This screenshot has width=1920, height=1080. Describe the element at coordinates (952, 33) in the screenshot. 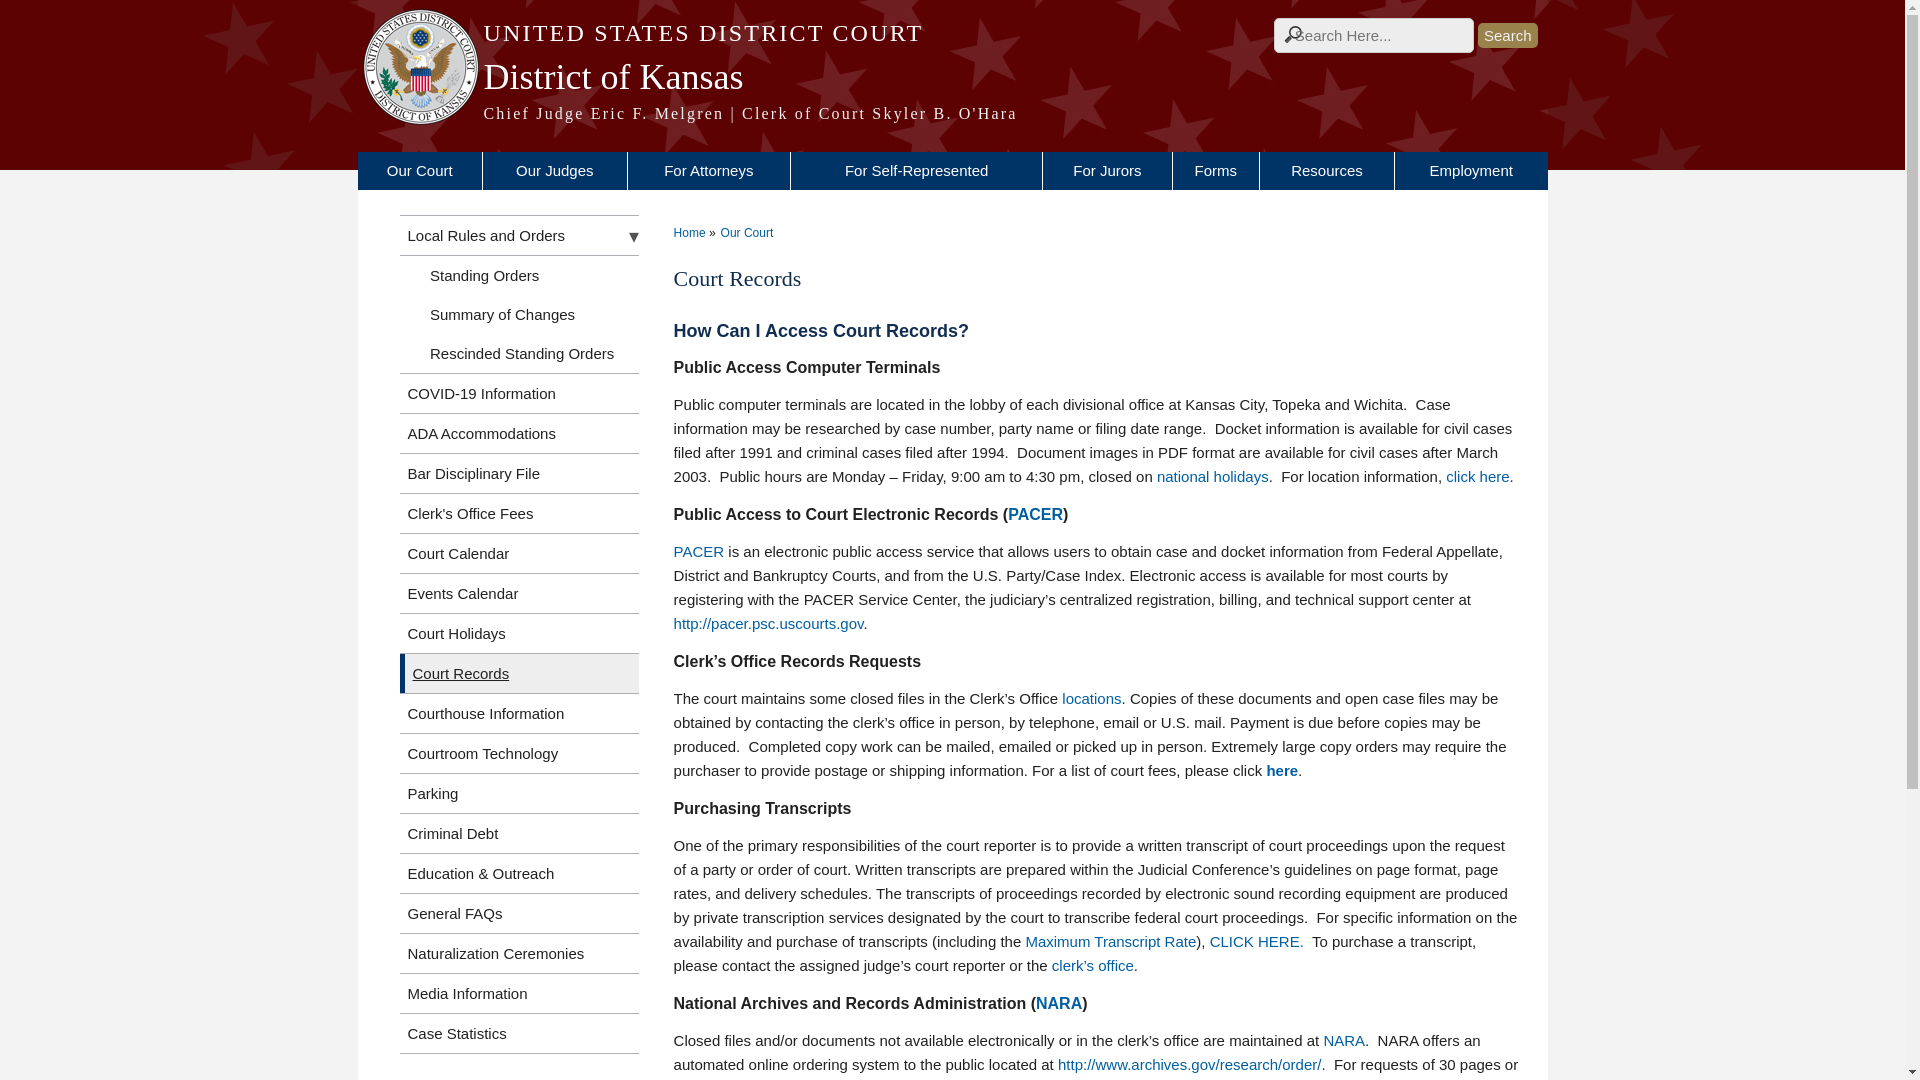

I see `UNITED STATES DISTRICT COURT` at that location.